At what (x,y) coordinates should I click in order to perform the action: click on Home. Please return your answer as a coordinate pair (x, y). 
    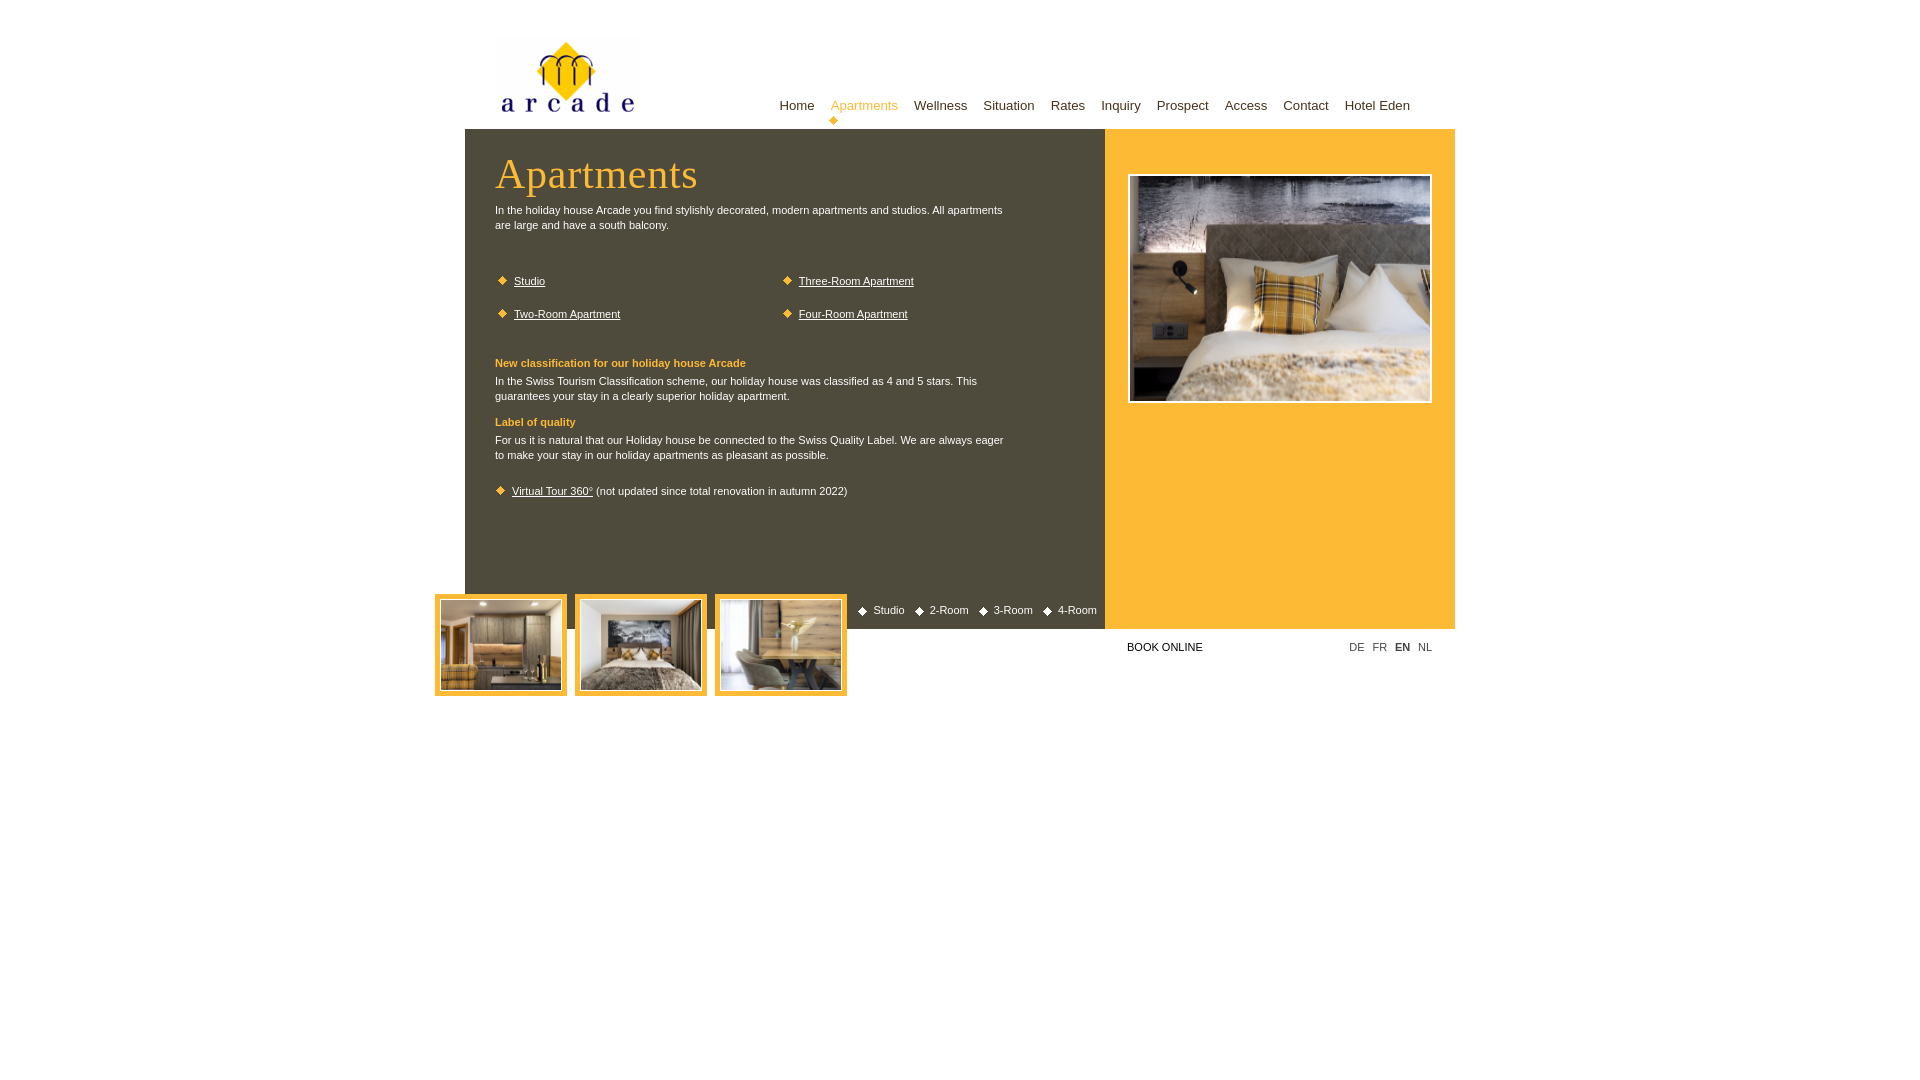
    Looking at the image, I should click on (796, 111).